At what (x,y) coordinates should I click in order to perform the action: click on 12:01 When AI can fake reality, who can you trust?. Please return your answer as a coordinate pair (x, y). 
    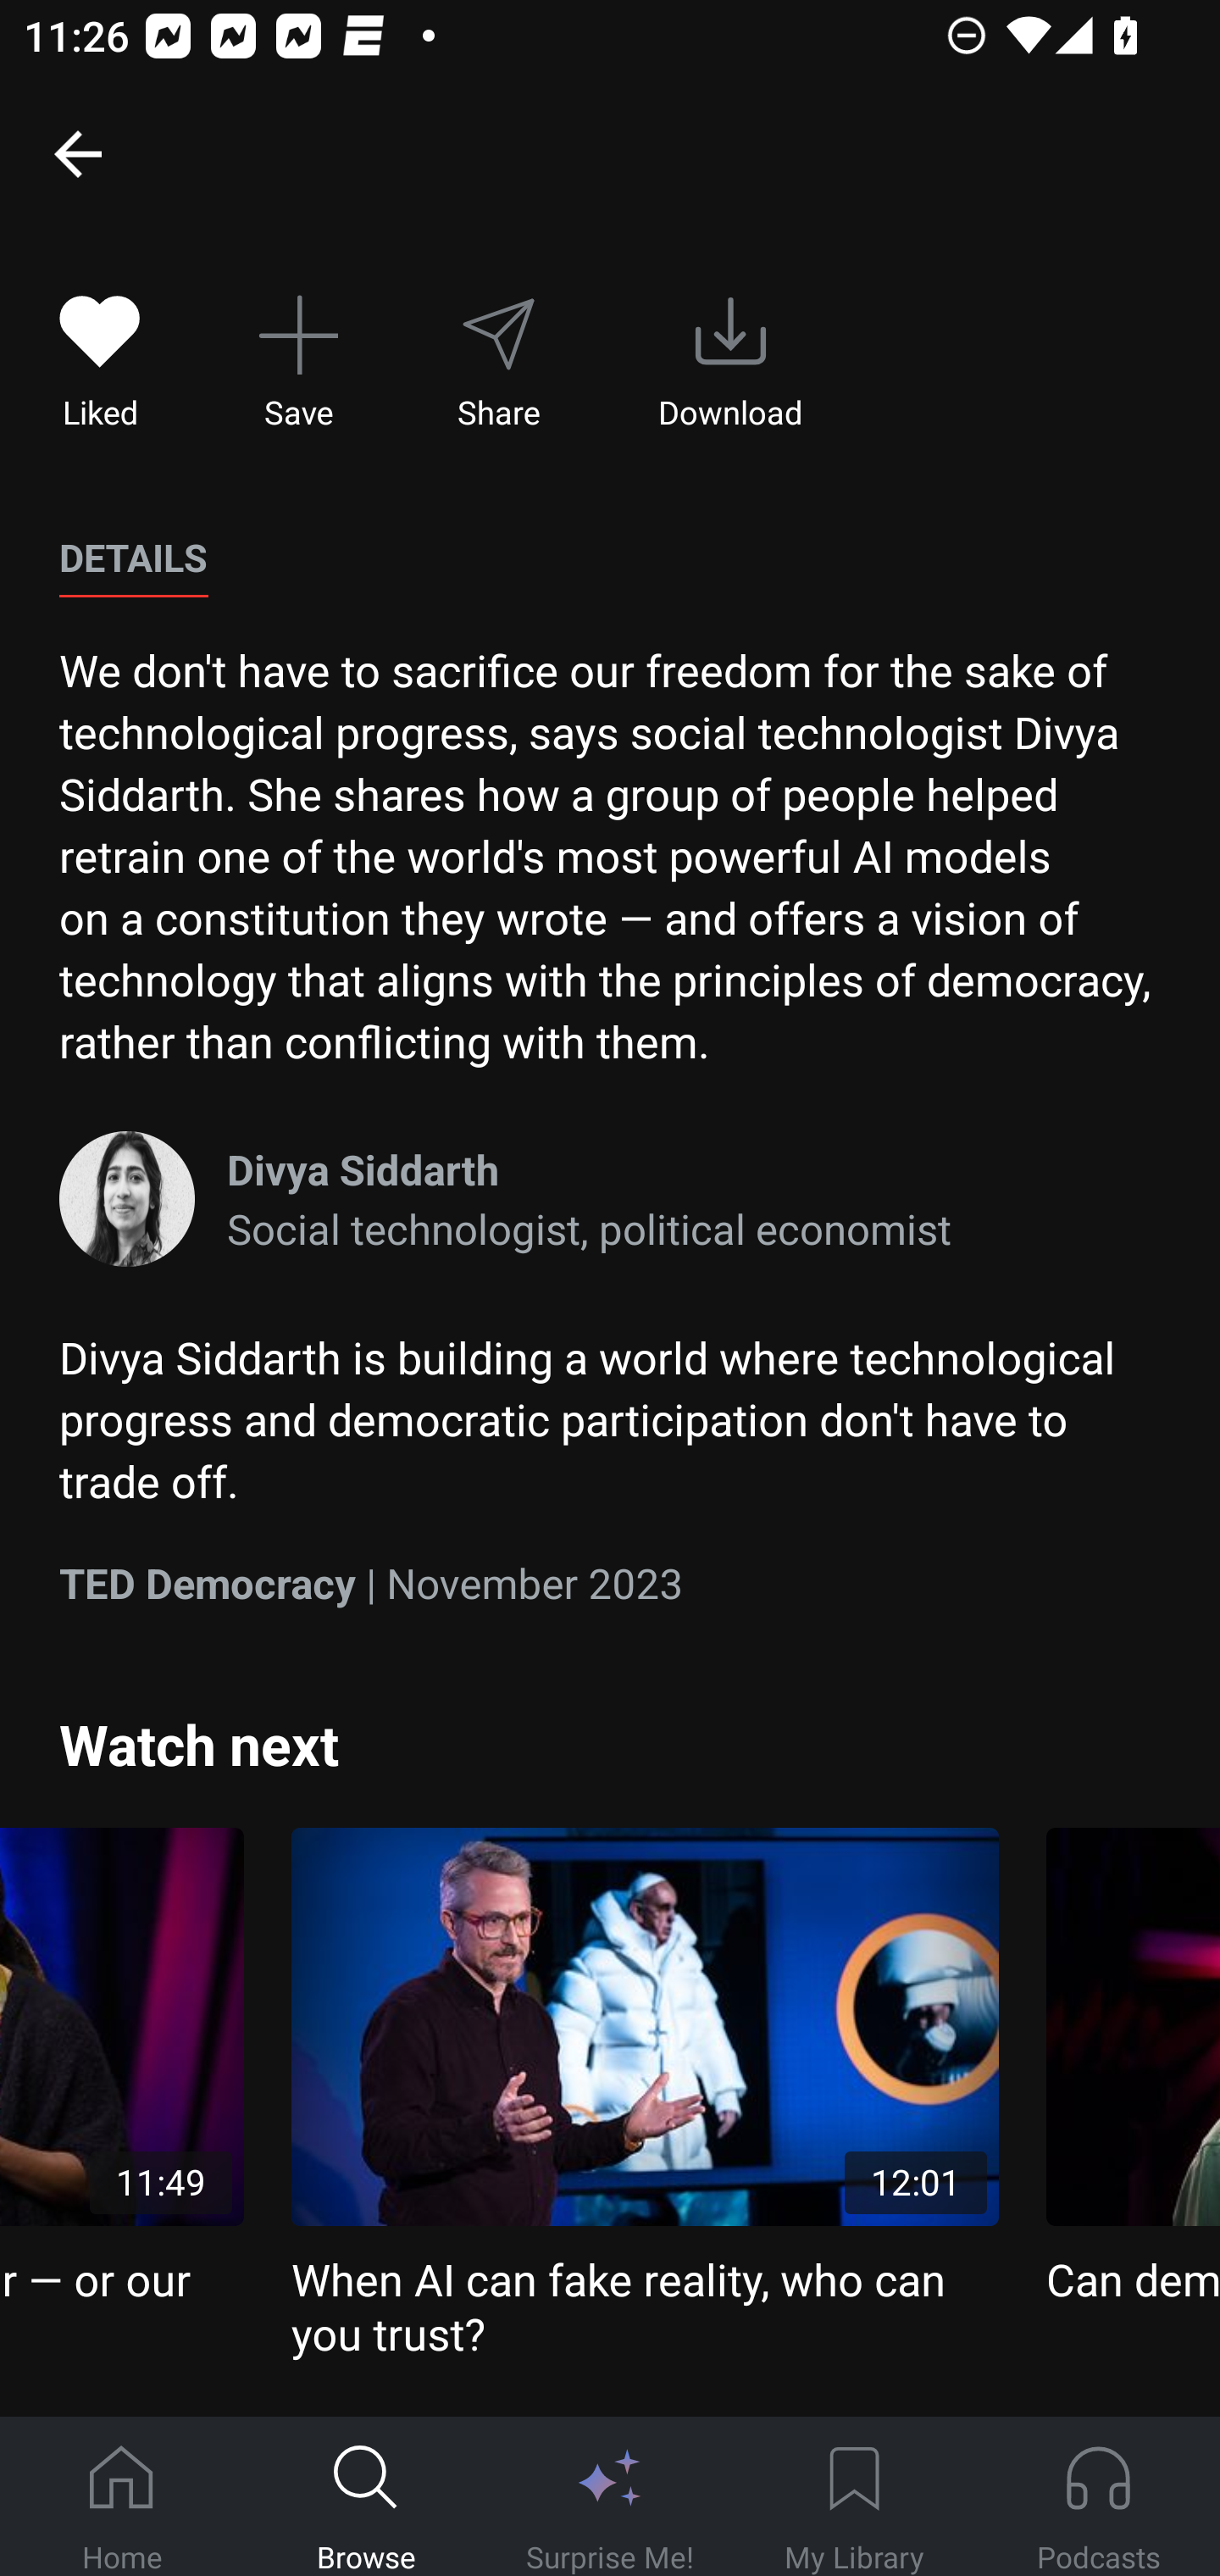
    Looking at the image, I should click on (646, 2095).